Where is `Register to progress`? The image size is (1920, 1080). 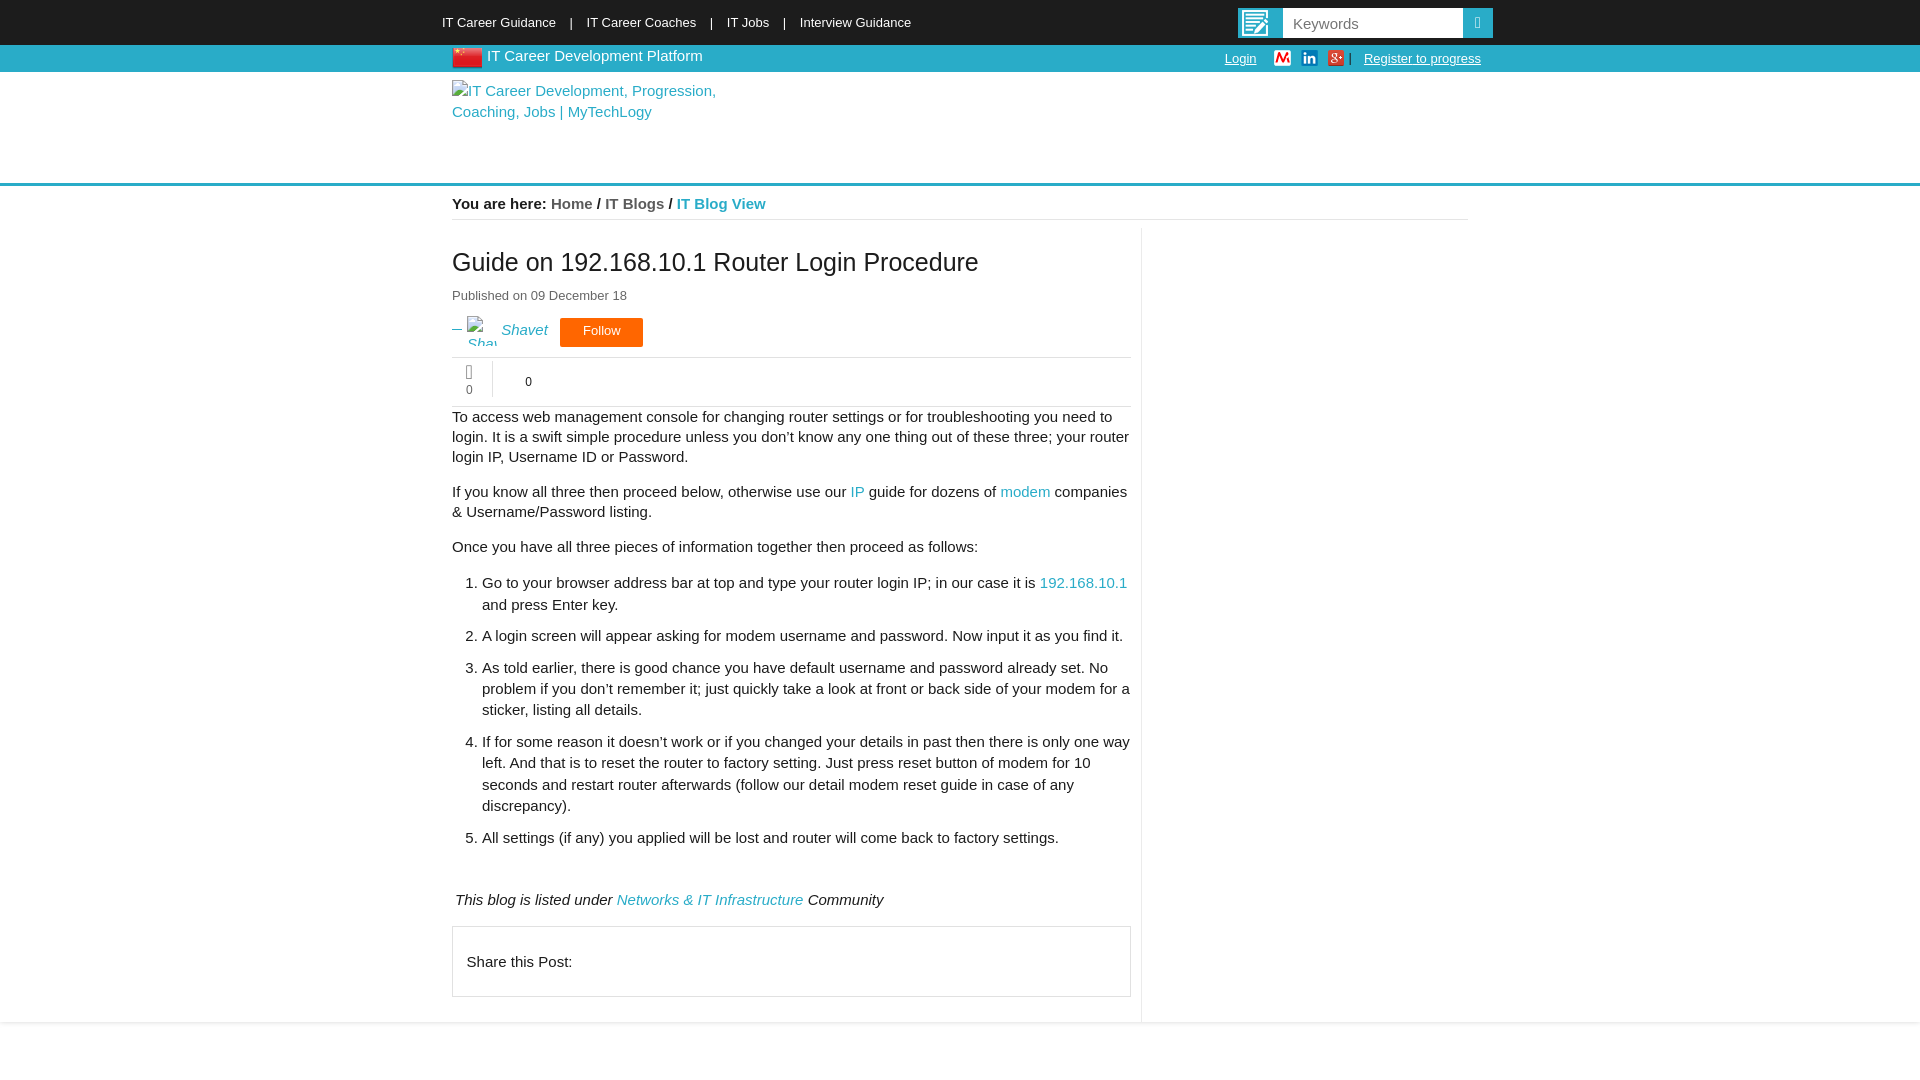 Register to progress is located at coordinates (1422, 58).